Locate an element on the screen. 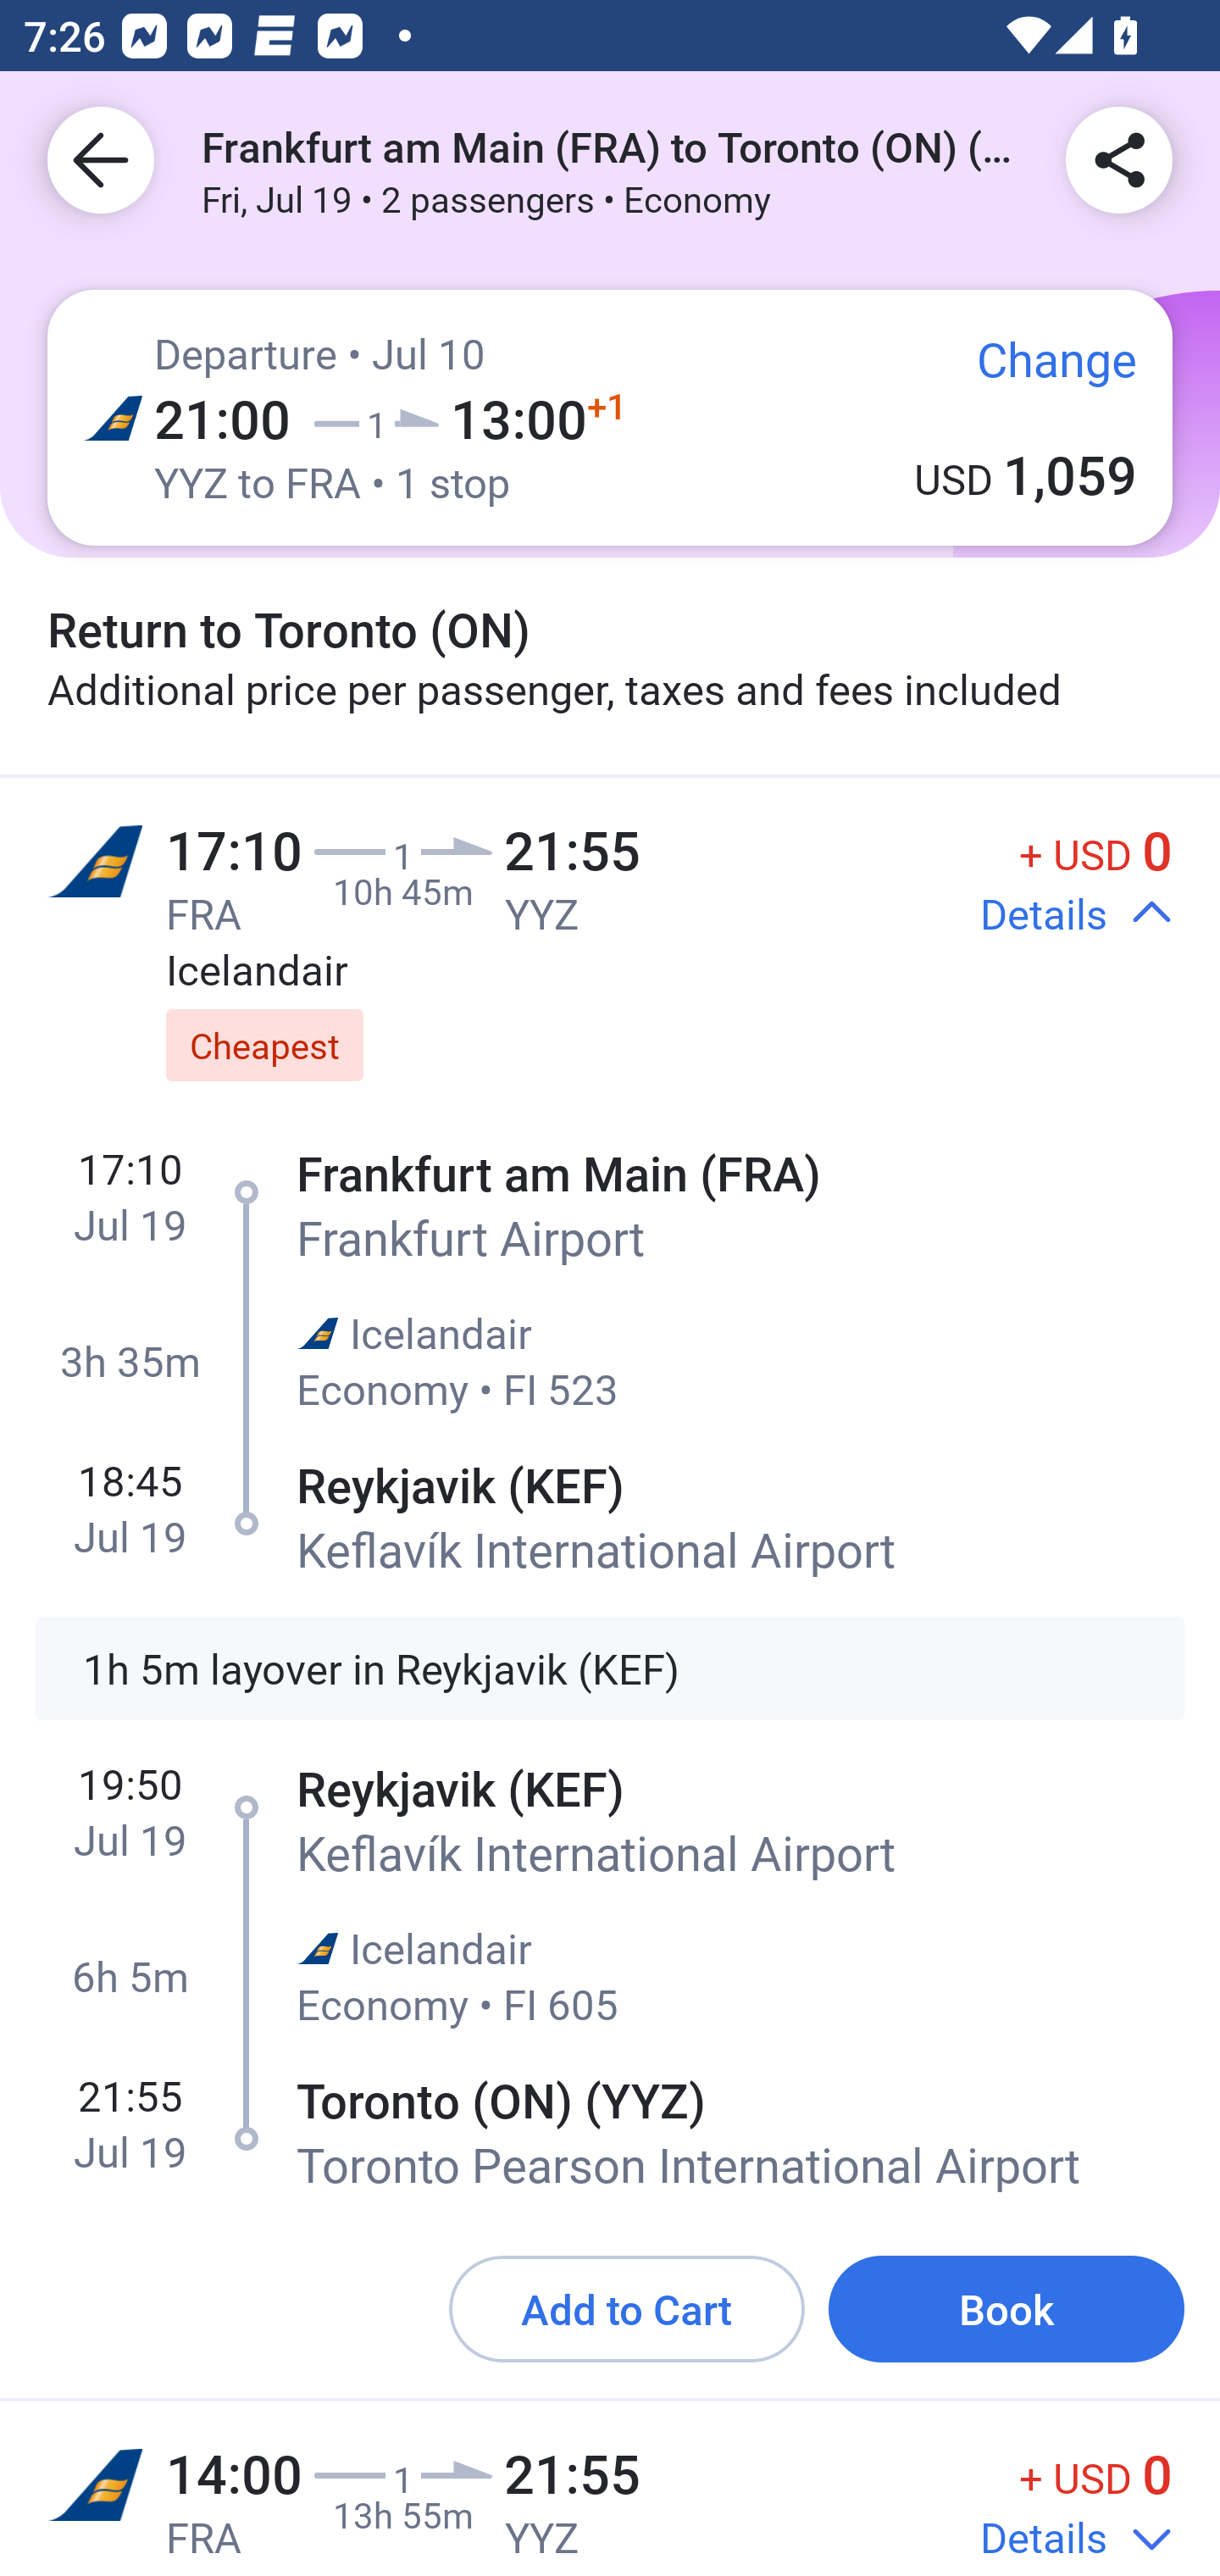 This screenshot has width=1220, height=2576. Book is located at coordinates (1006, 2308).